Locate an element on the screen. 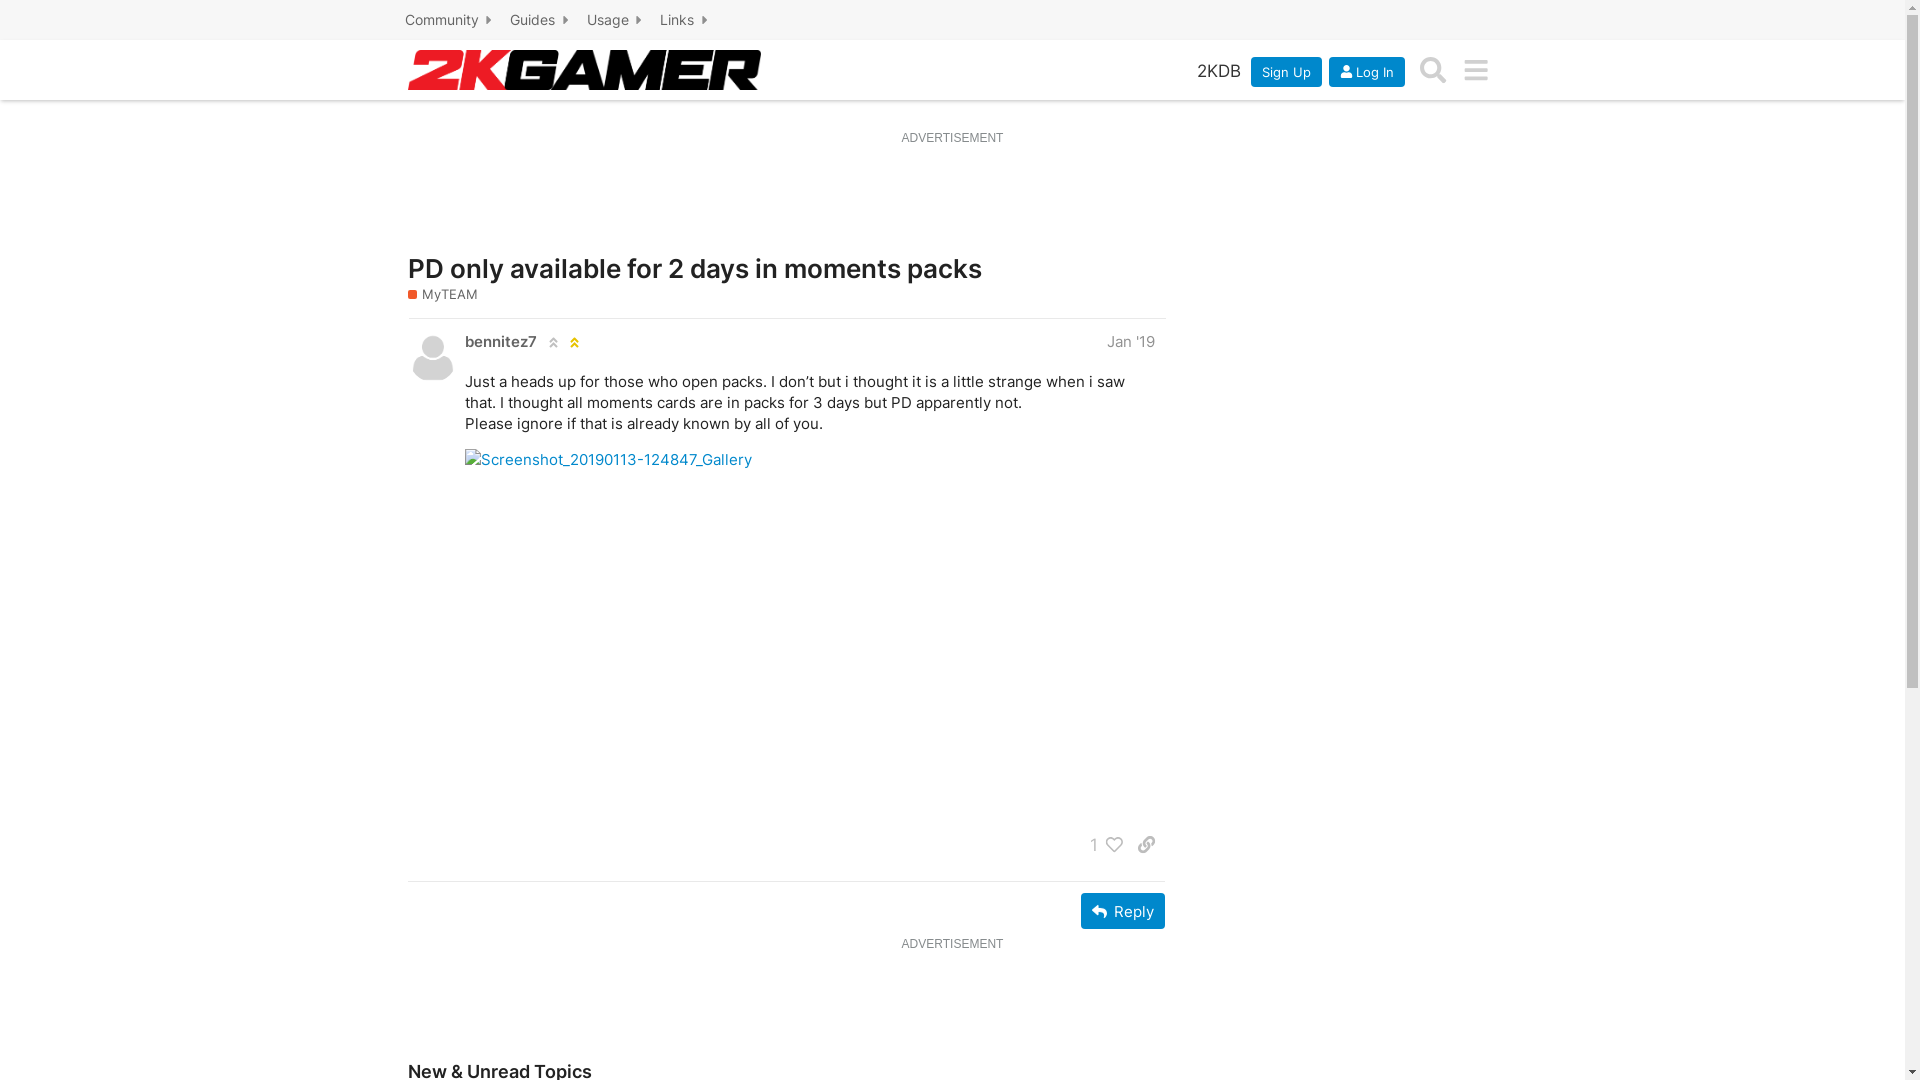  PD only available for 2 days in moments packs is located at coordinates (695, 268).